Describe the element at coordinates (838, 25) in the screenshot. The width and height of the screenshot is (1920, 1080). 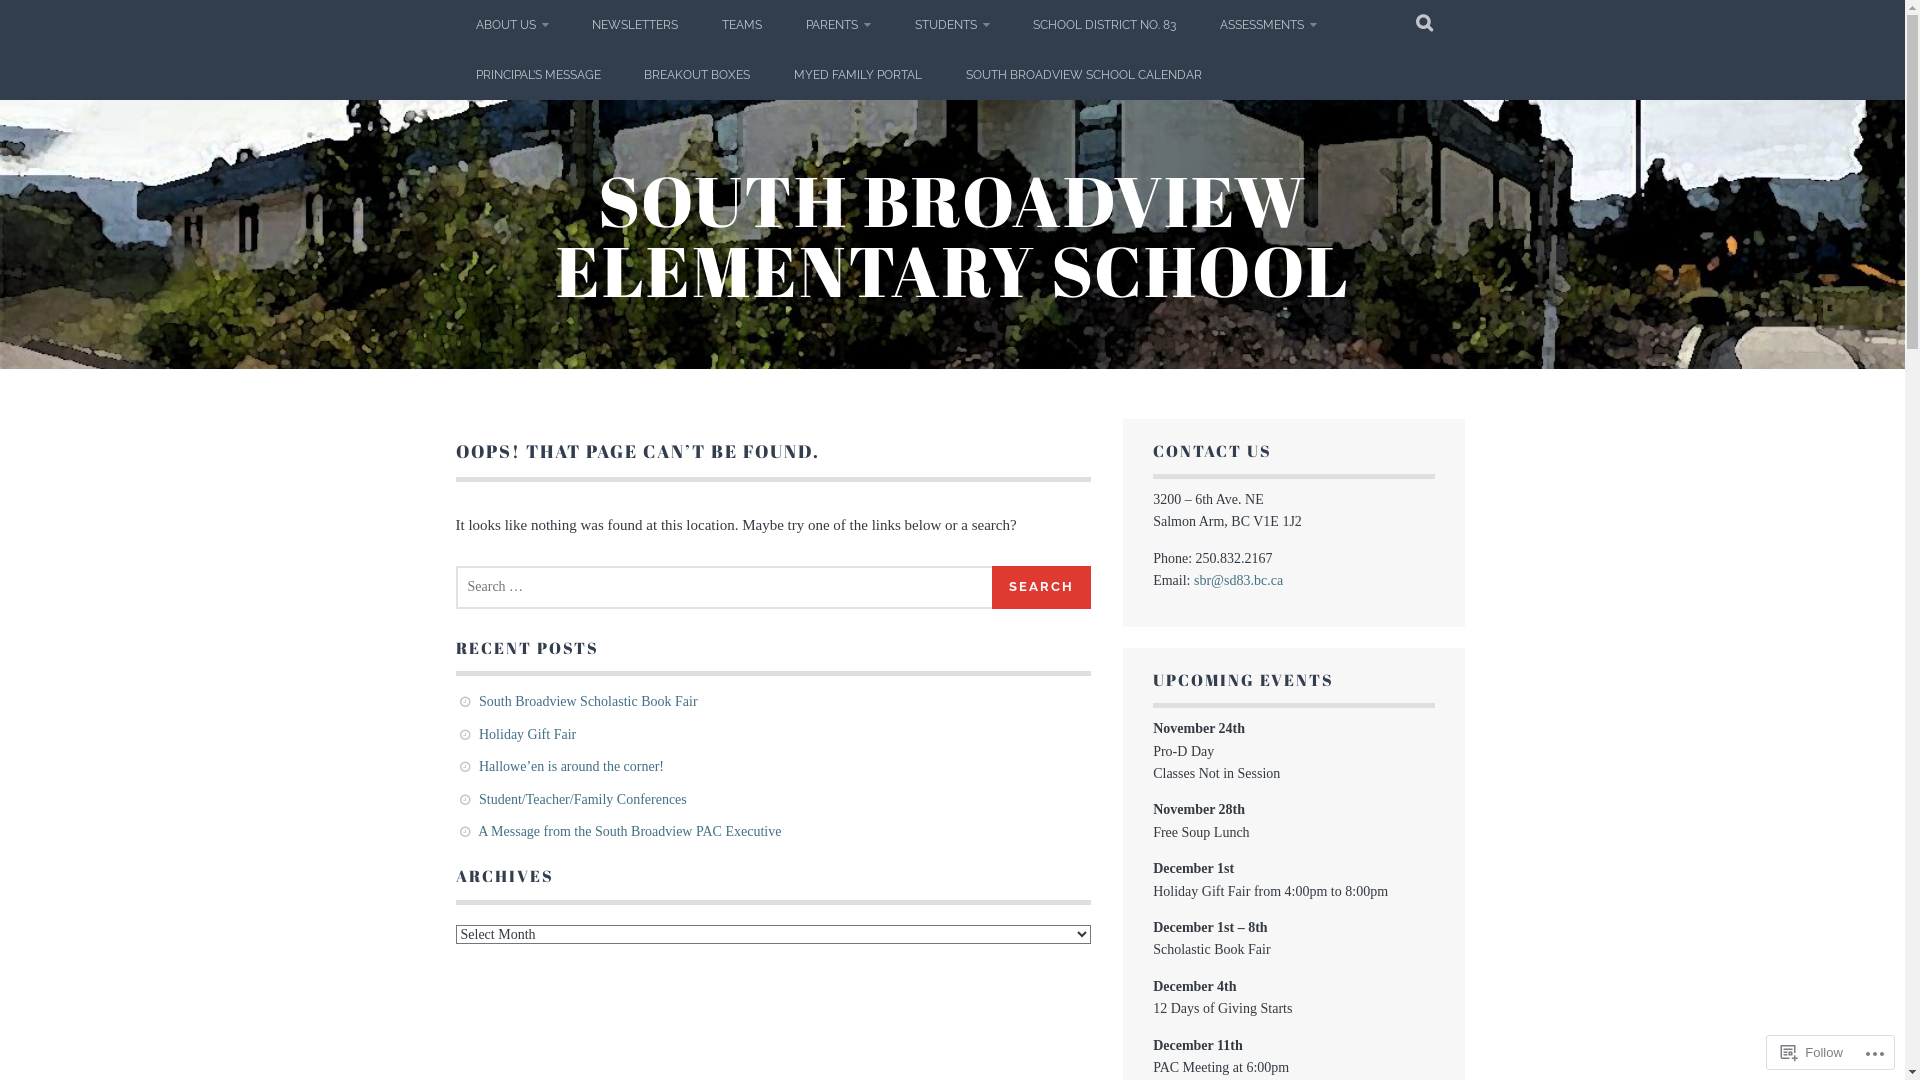
I see `PARENTS` at that location.